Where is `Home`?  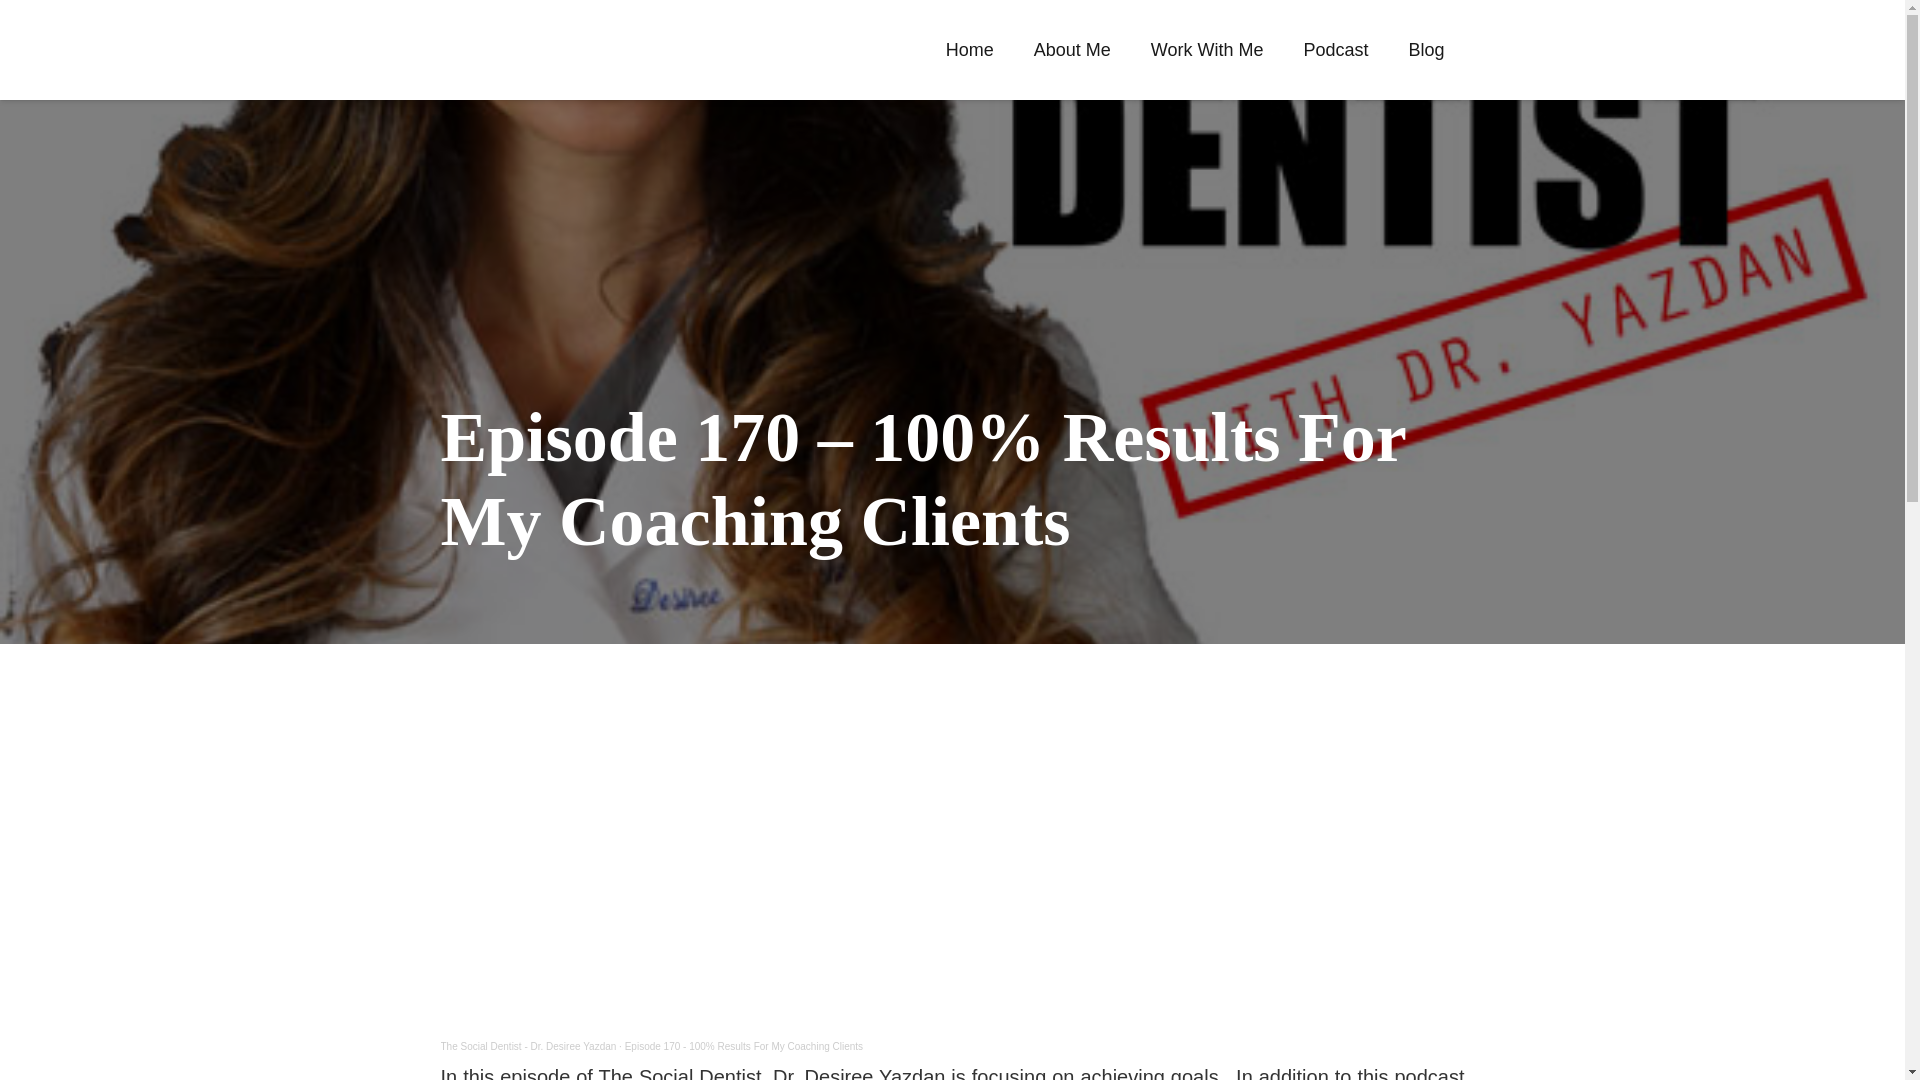
Home is located at coordinates (969, 49).